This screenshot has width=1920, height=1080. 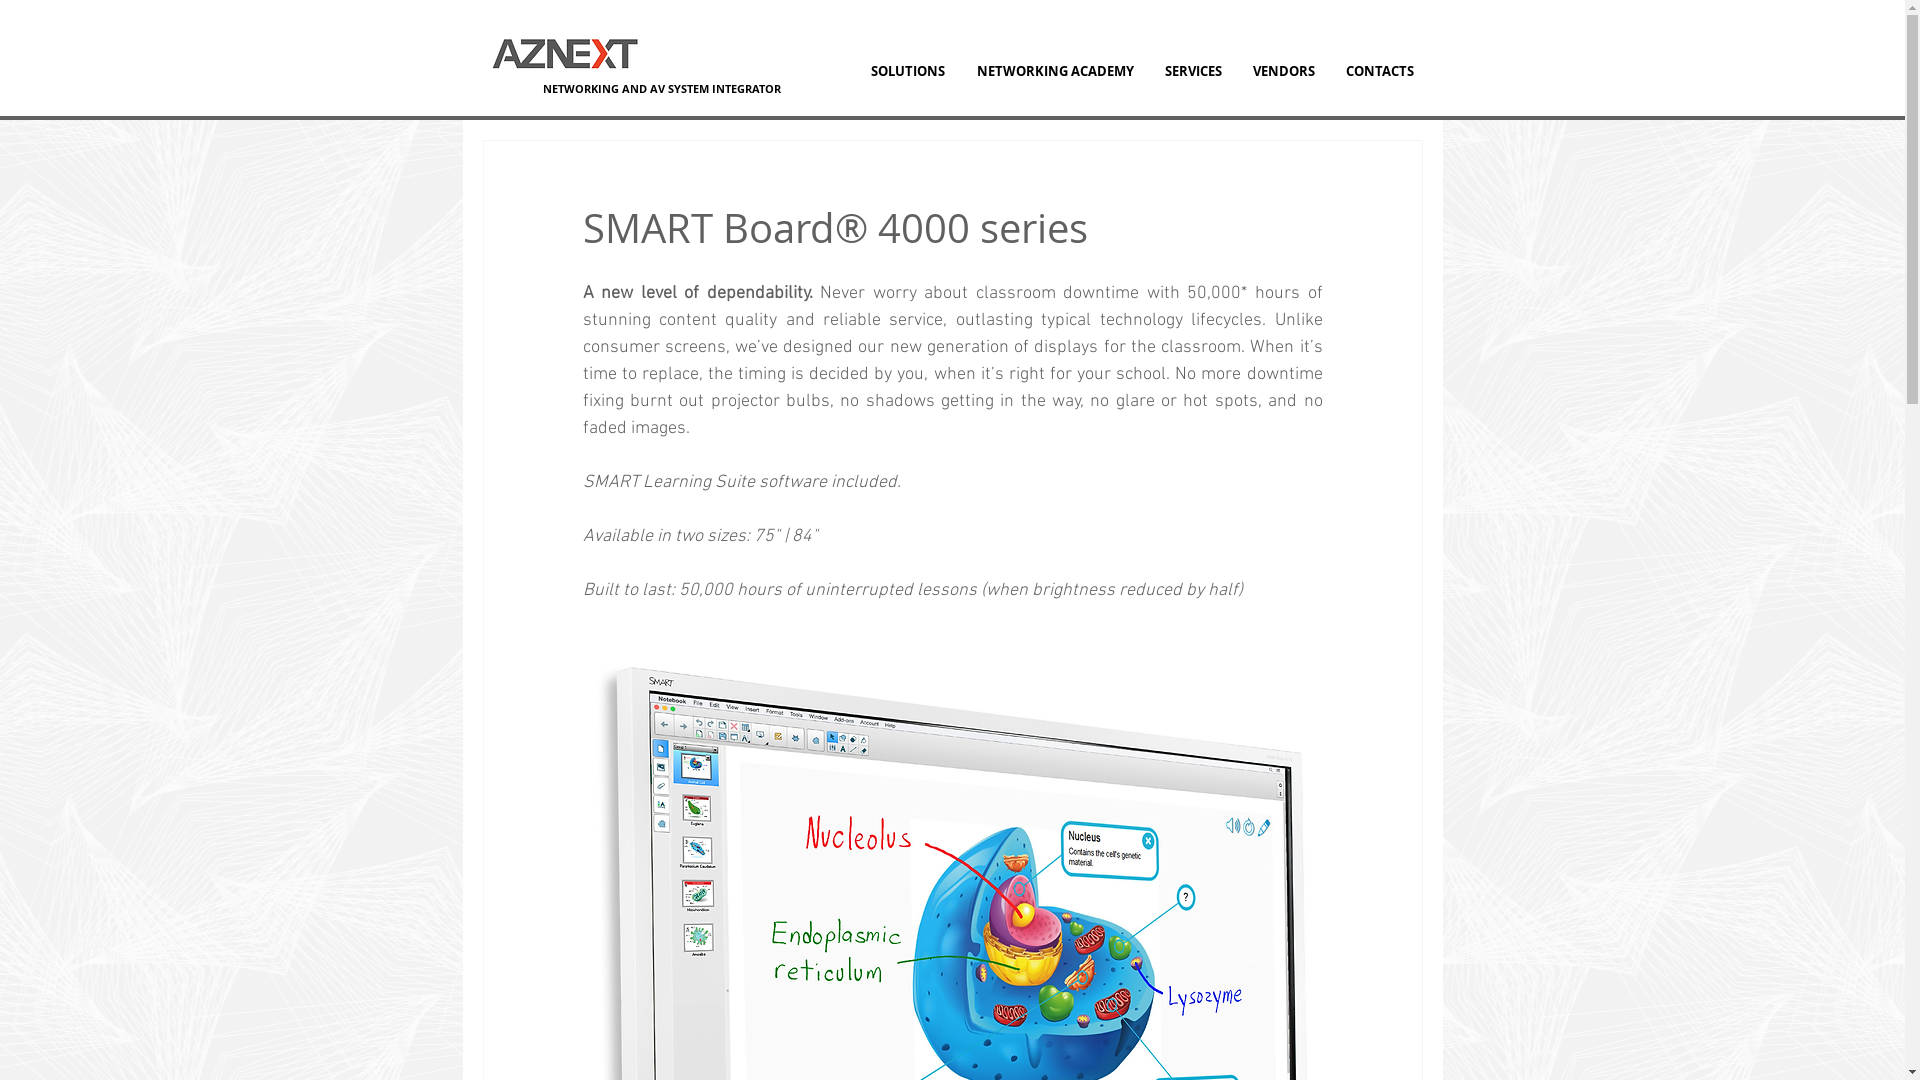 What do you see at coordinates (1194, 71) in the screenshot?
I see `SERVICES` at bounding box center [1194, 71].